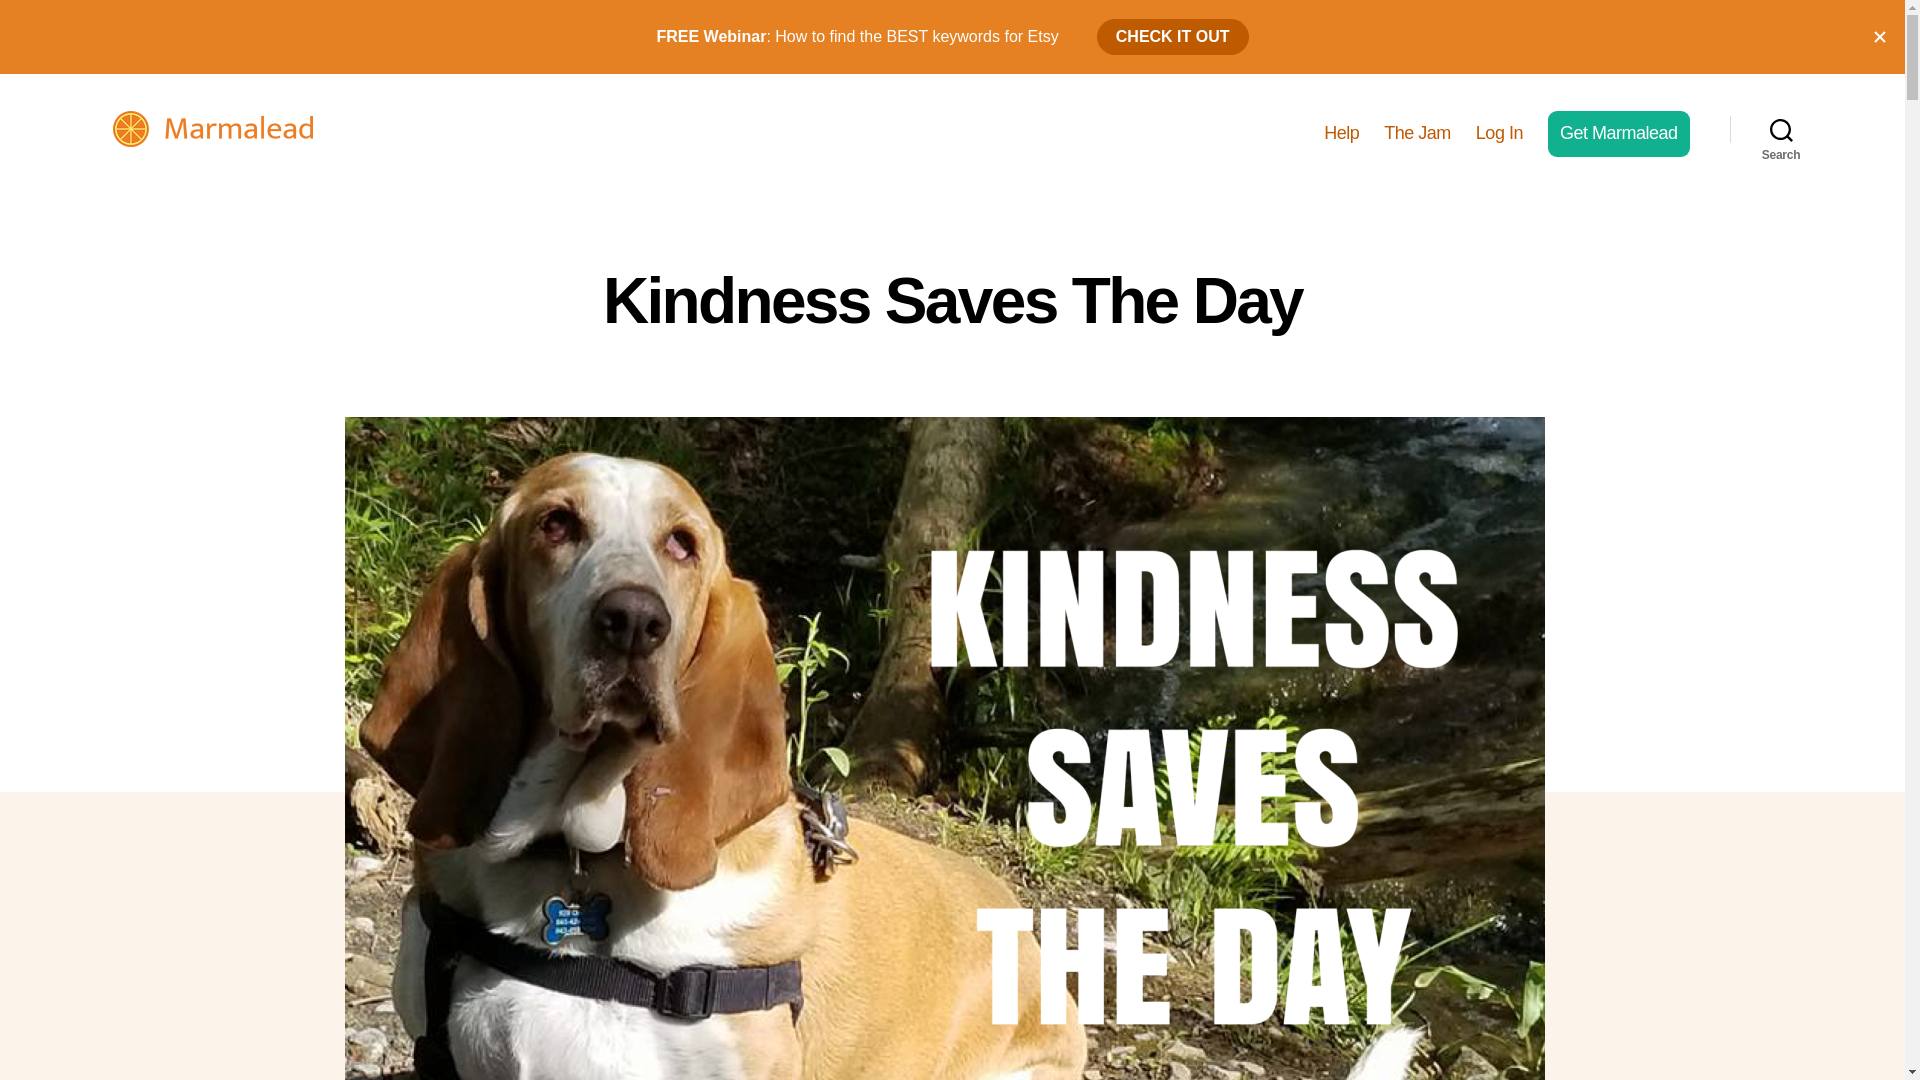 This screenshot has height=1080, width=1920. What do you see at coordinates (1618, 134) in the screenshot?
I see `Get Marmalead` at bounding box center [1618, 134].